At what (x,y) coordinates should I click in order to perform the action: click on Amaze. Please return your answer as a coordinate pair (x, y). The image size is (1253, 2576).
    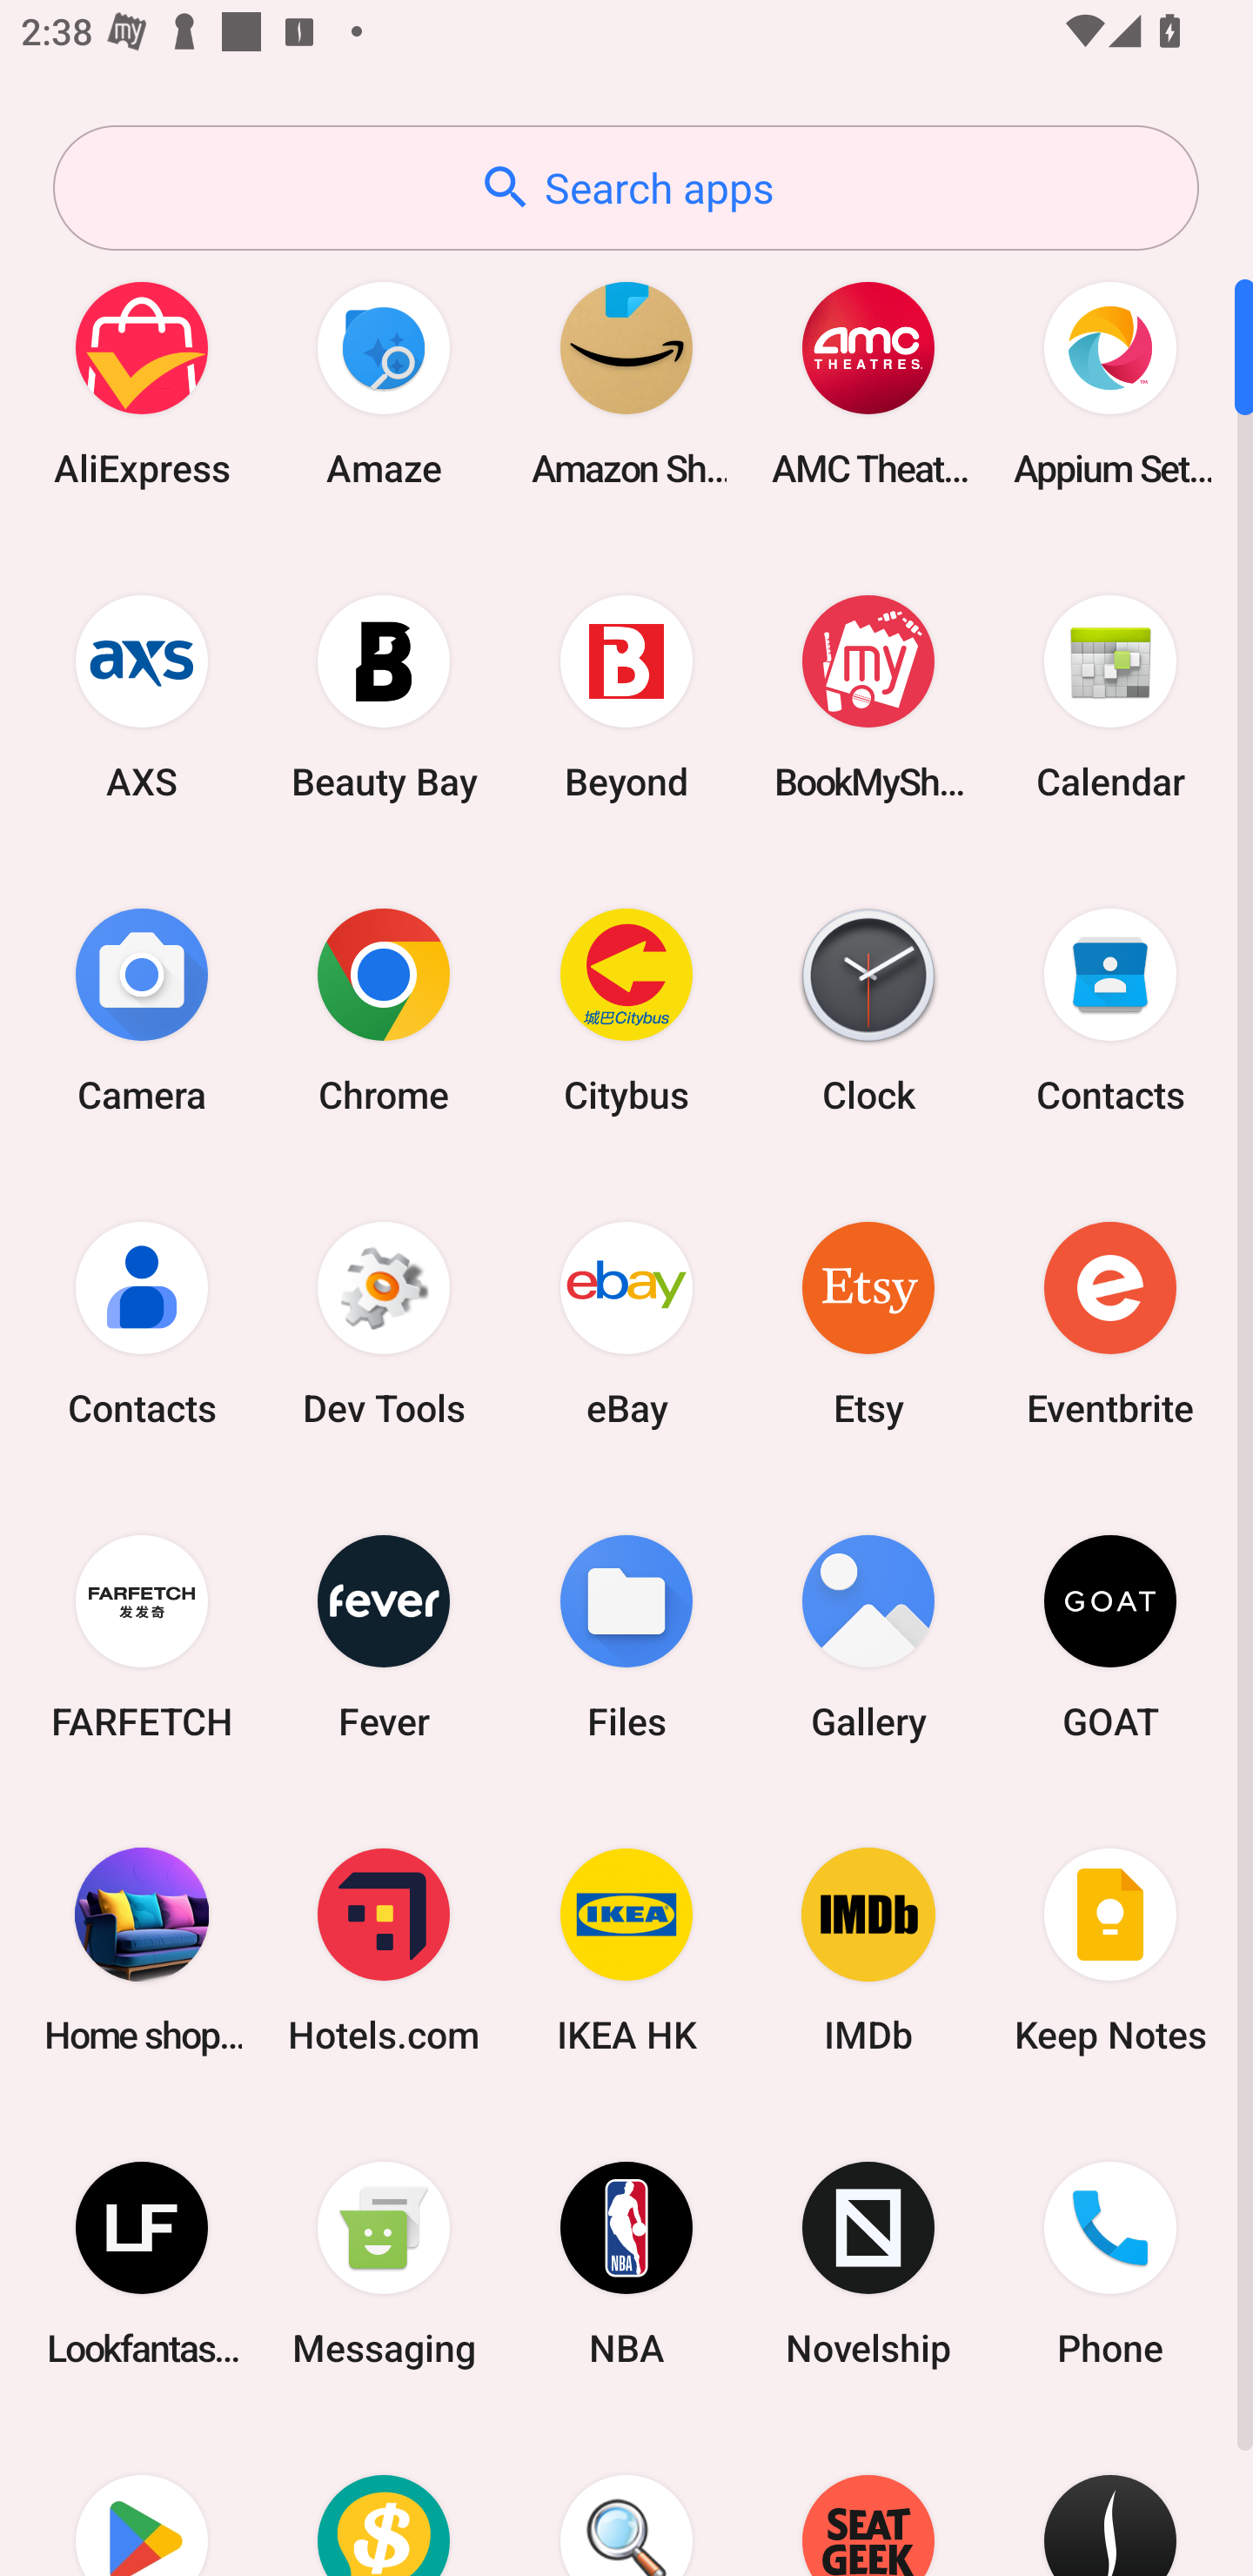
    Looking at the image, I should click on (384, 383).